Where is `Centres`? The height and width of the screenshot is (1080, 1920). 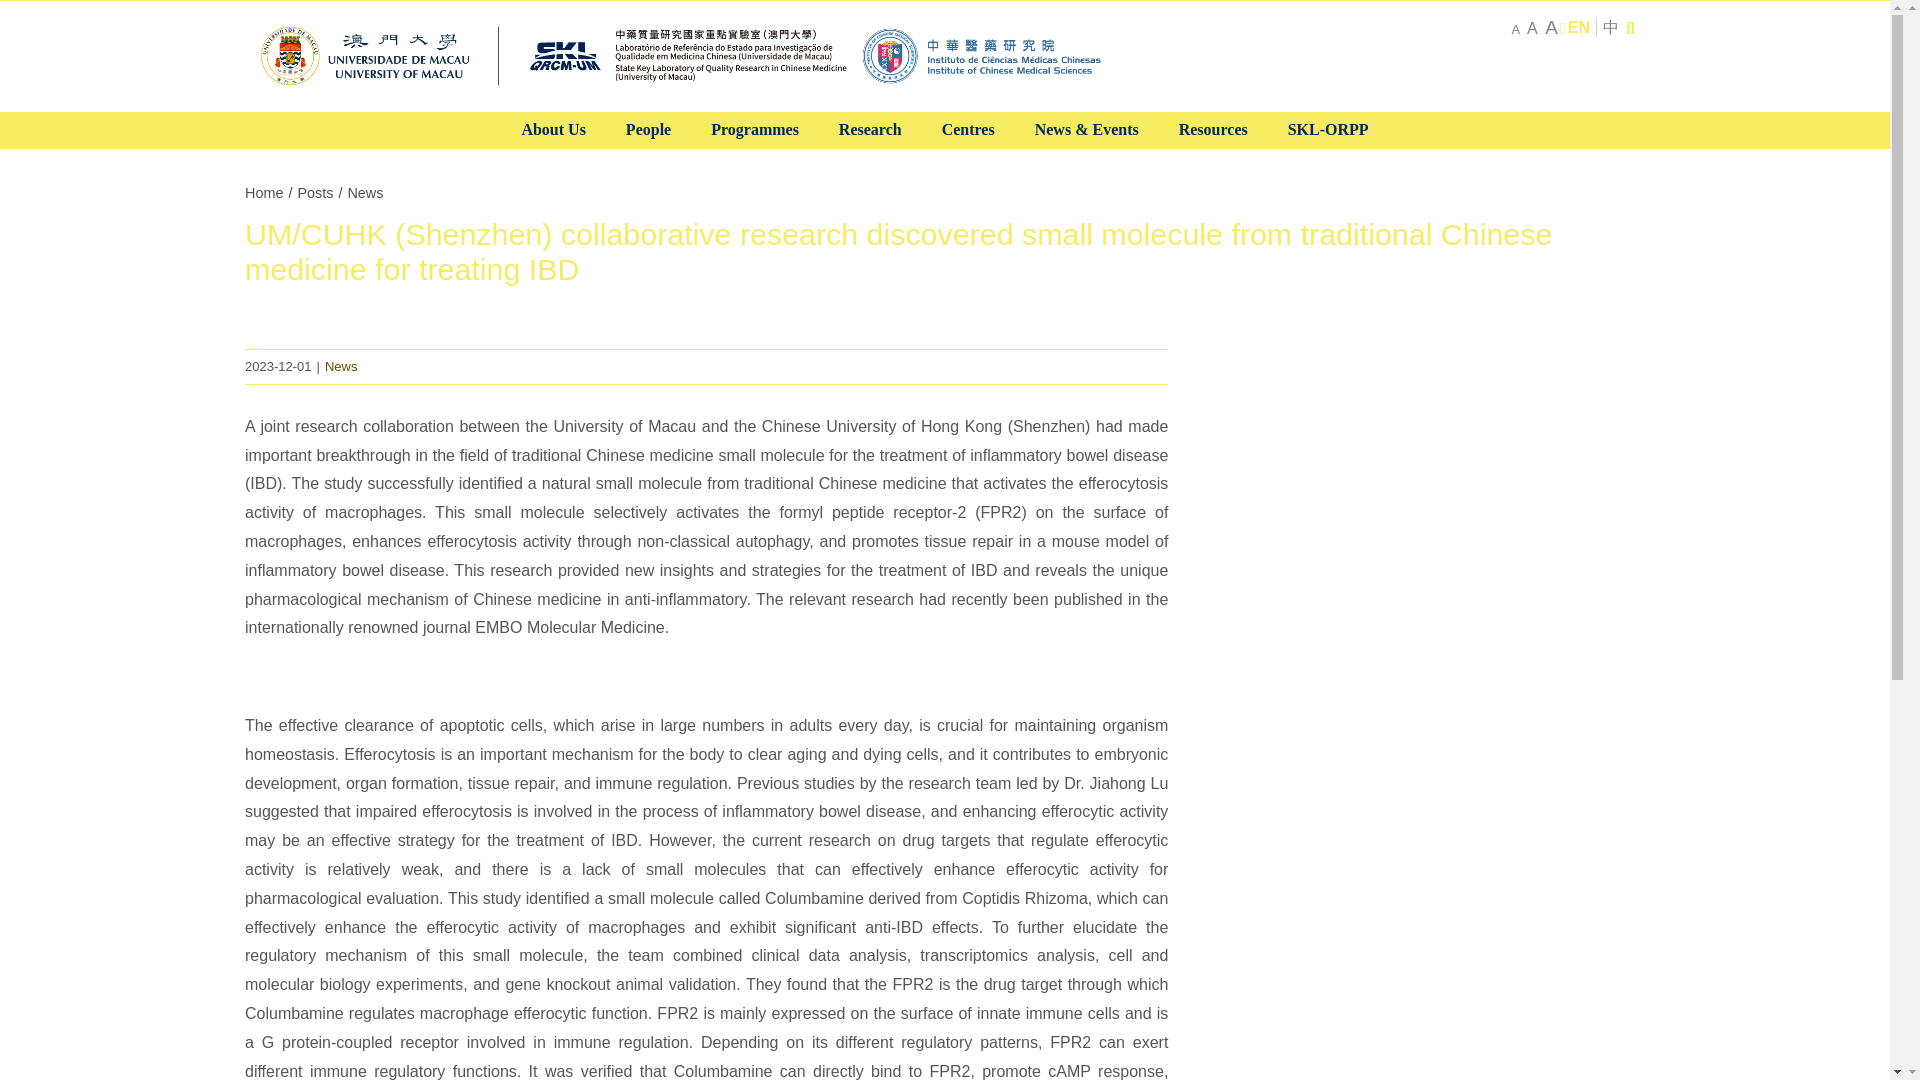
Centres is located at coordinates (968, 130).